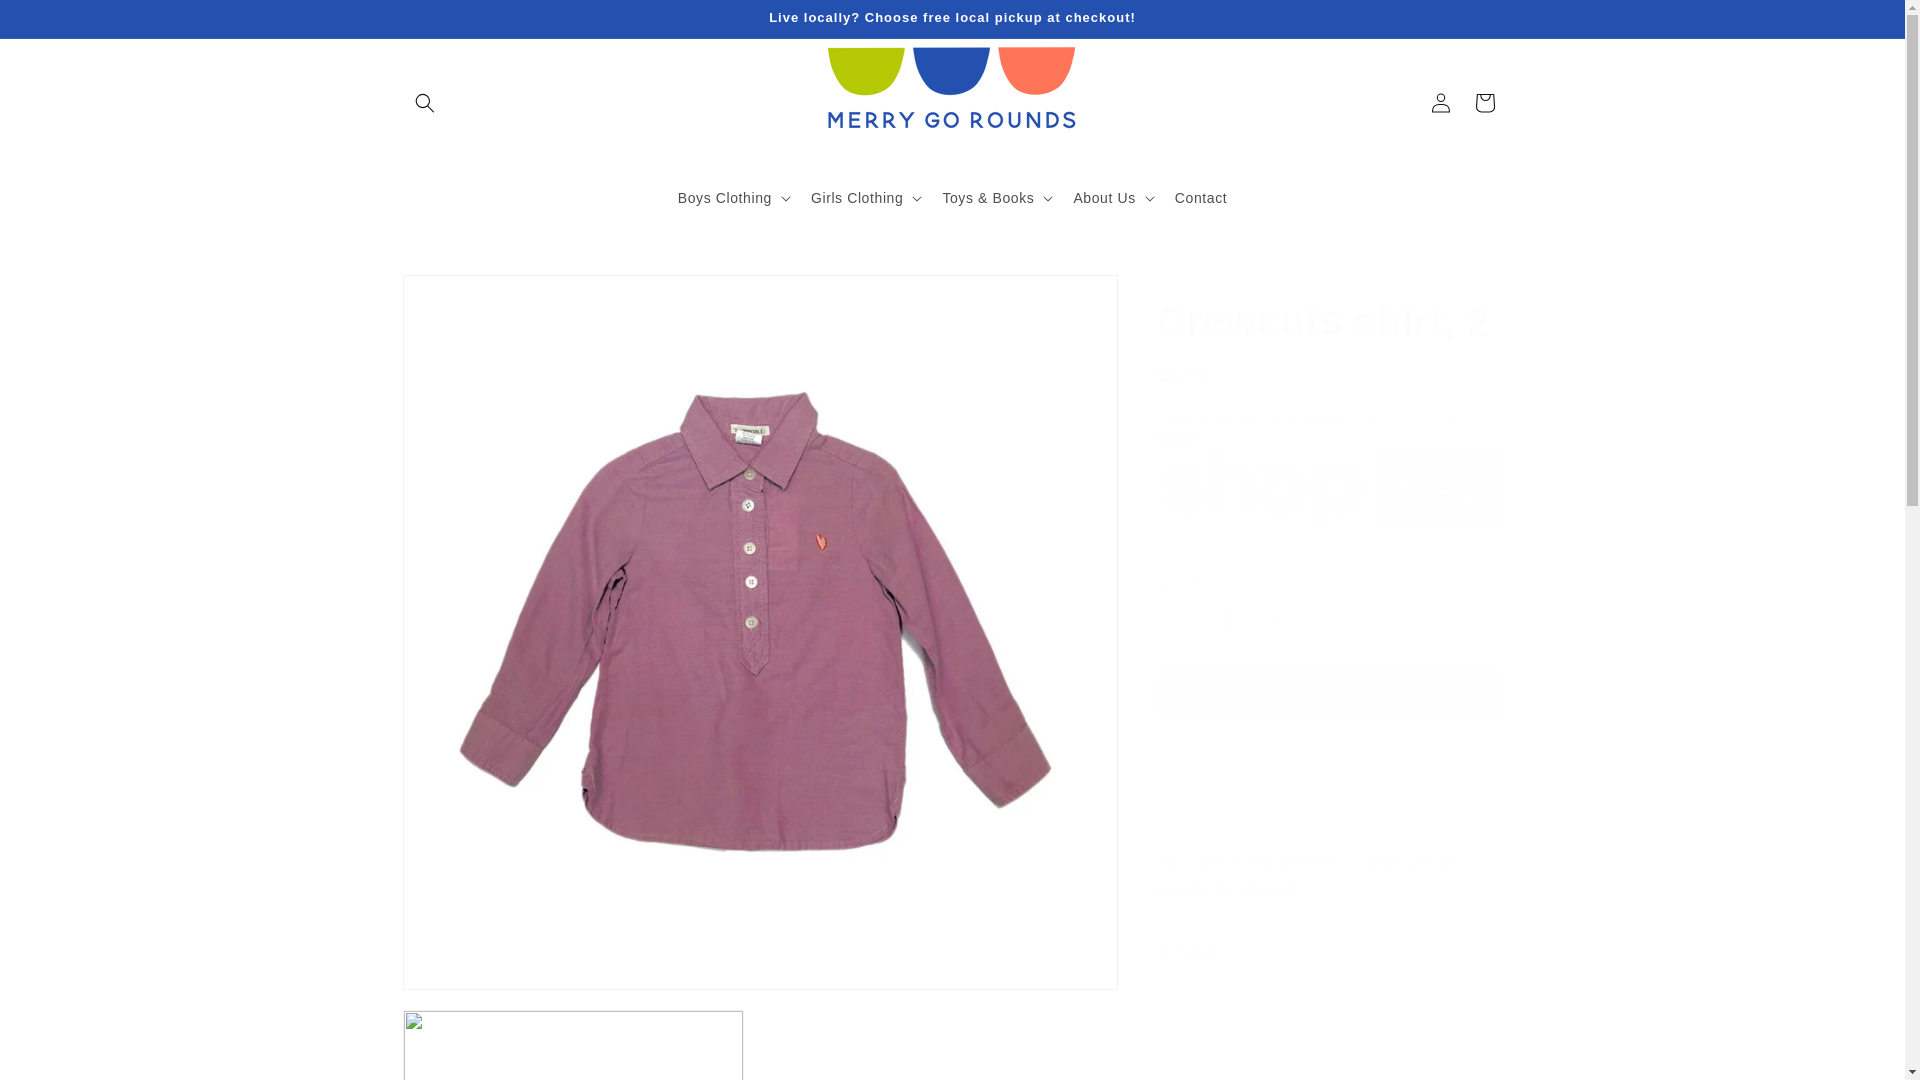 The width and height of the screenshot is (1920, 1080). I want to click on Open media 2 in modal, so click(572, 1044).